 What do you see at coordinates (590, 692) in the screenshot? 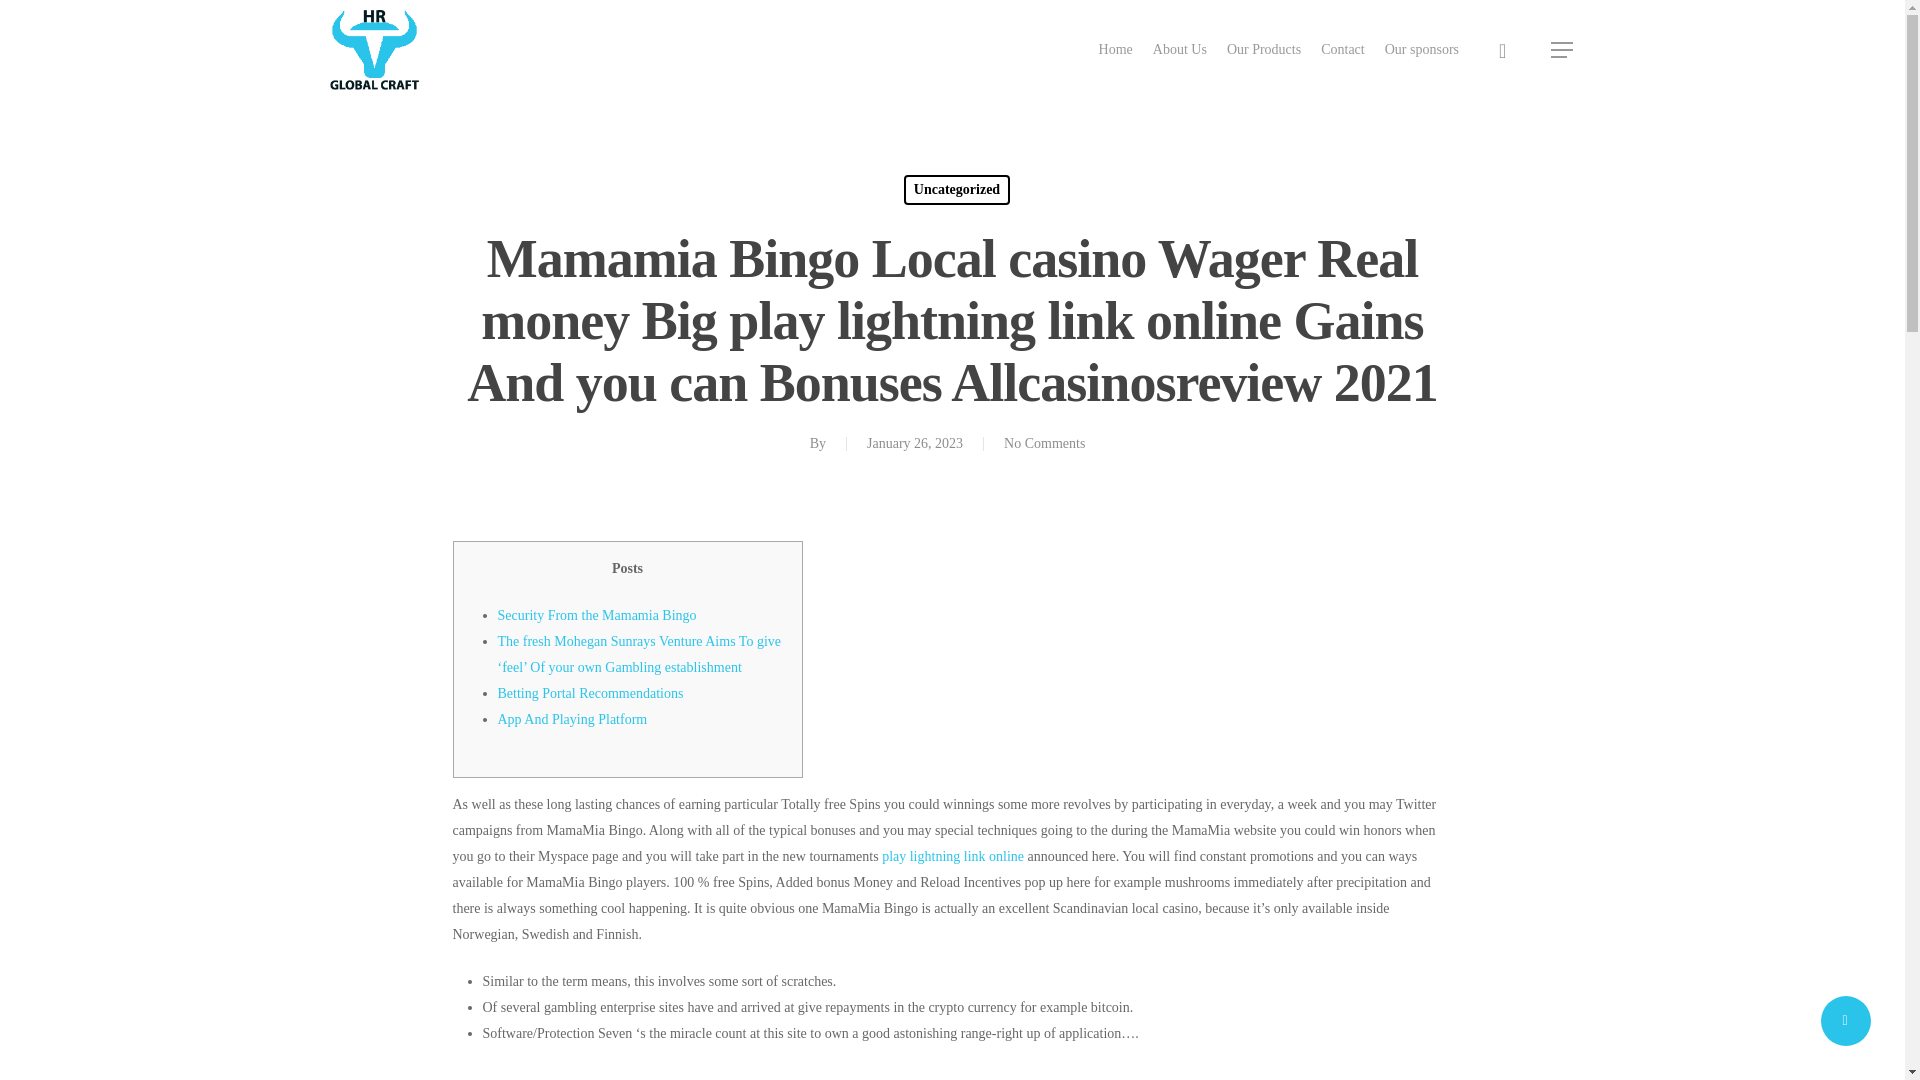
I see `Betting Portal Recommendations` at bounding box center [590, 692].